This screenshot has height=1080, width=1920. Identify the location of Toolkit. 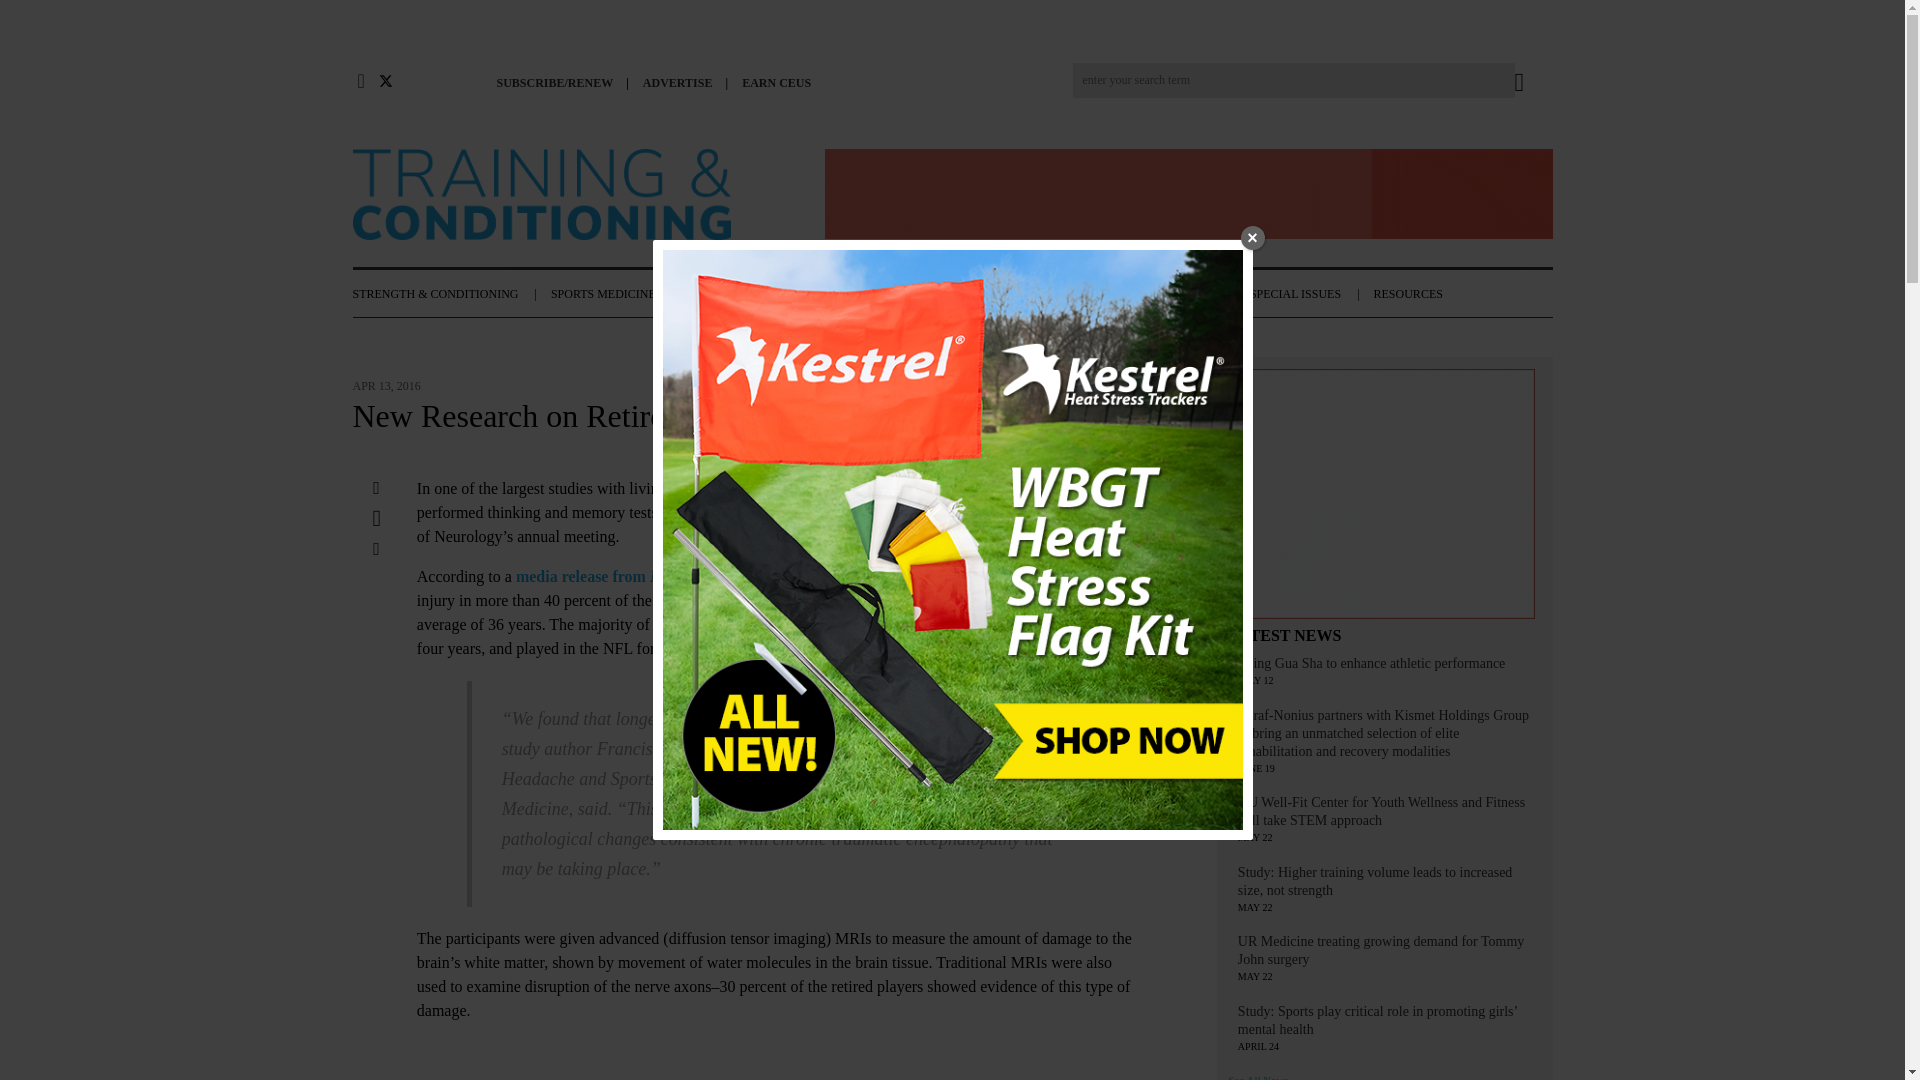
(1384, 497).